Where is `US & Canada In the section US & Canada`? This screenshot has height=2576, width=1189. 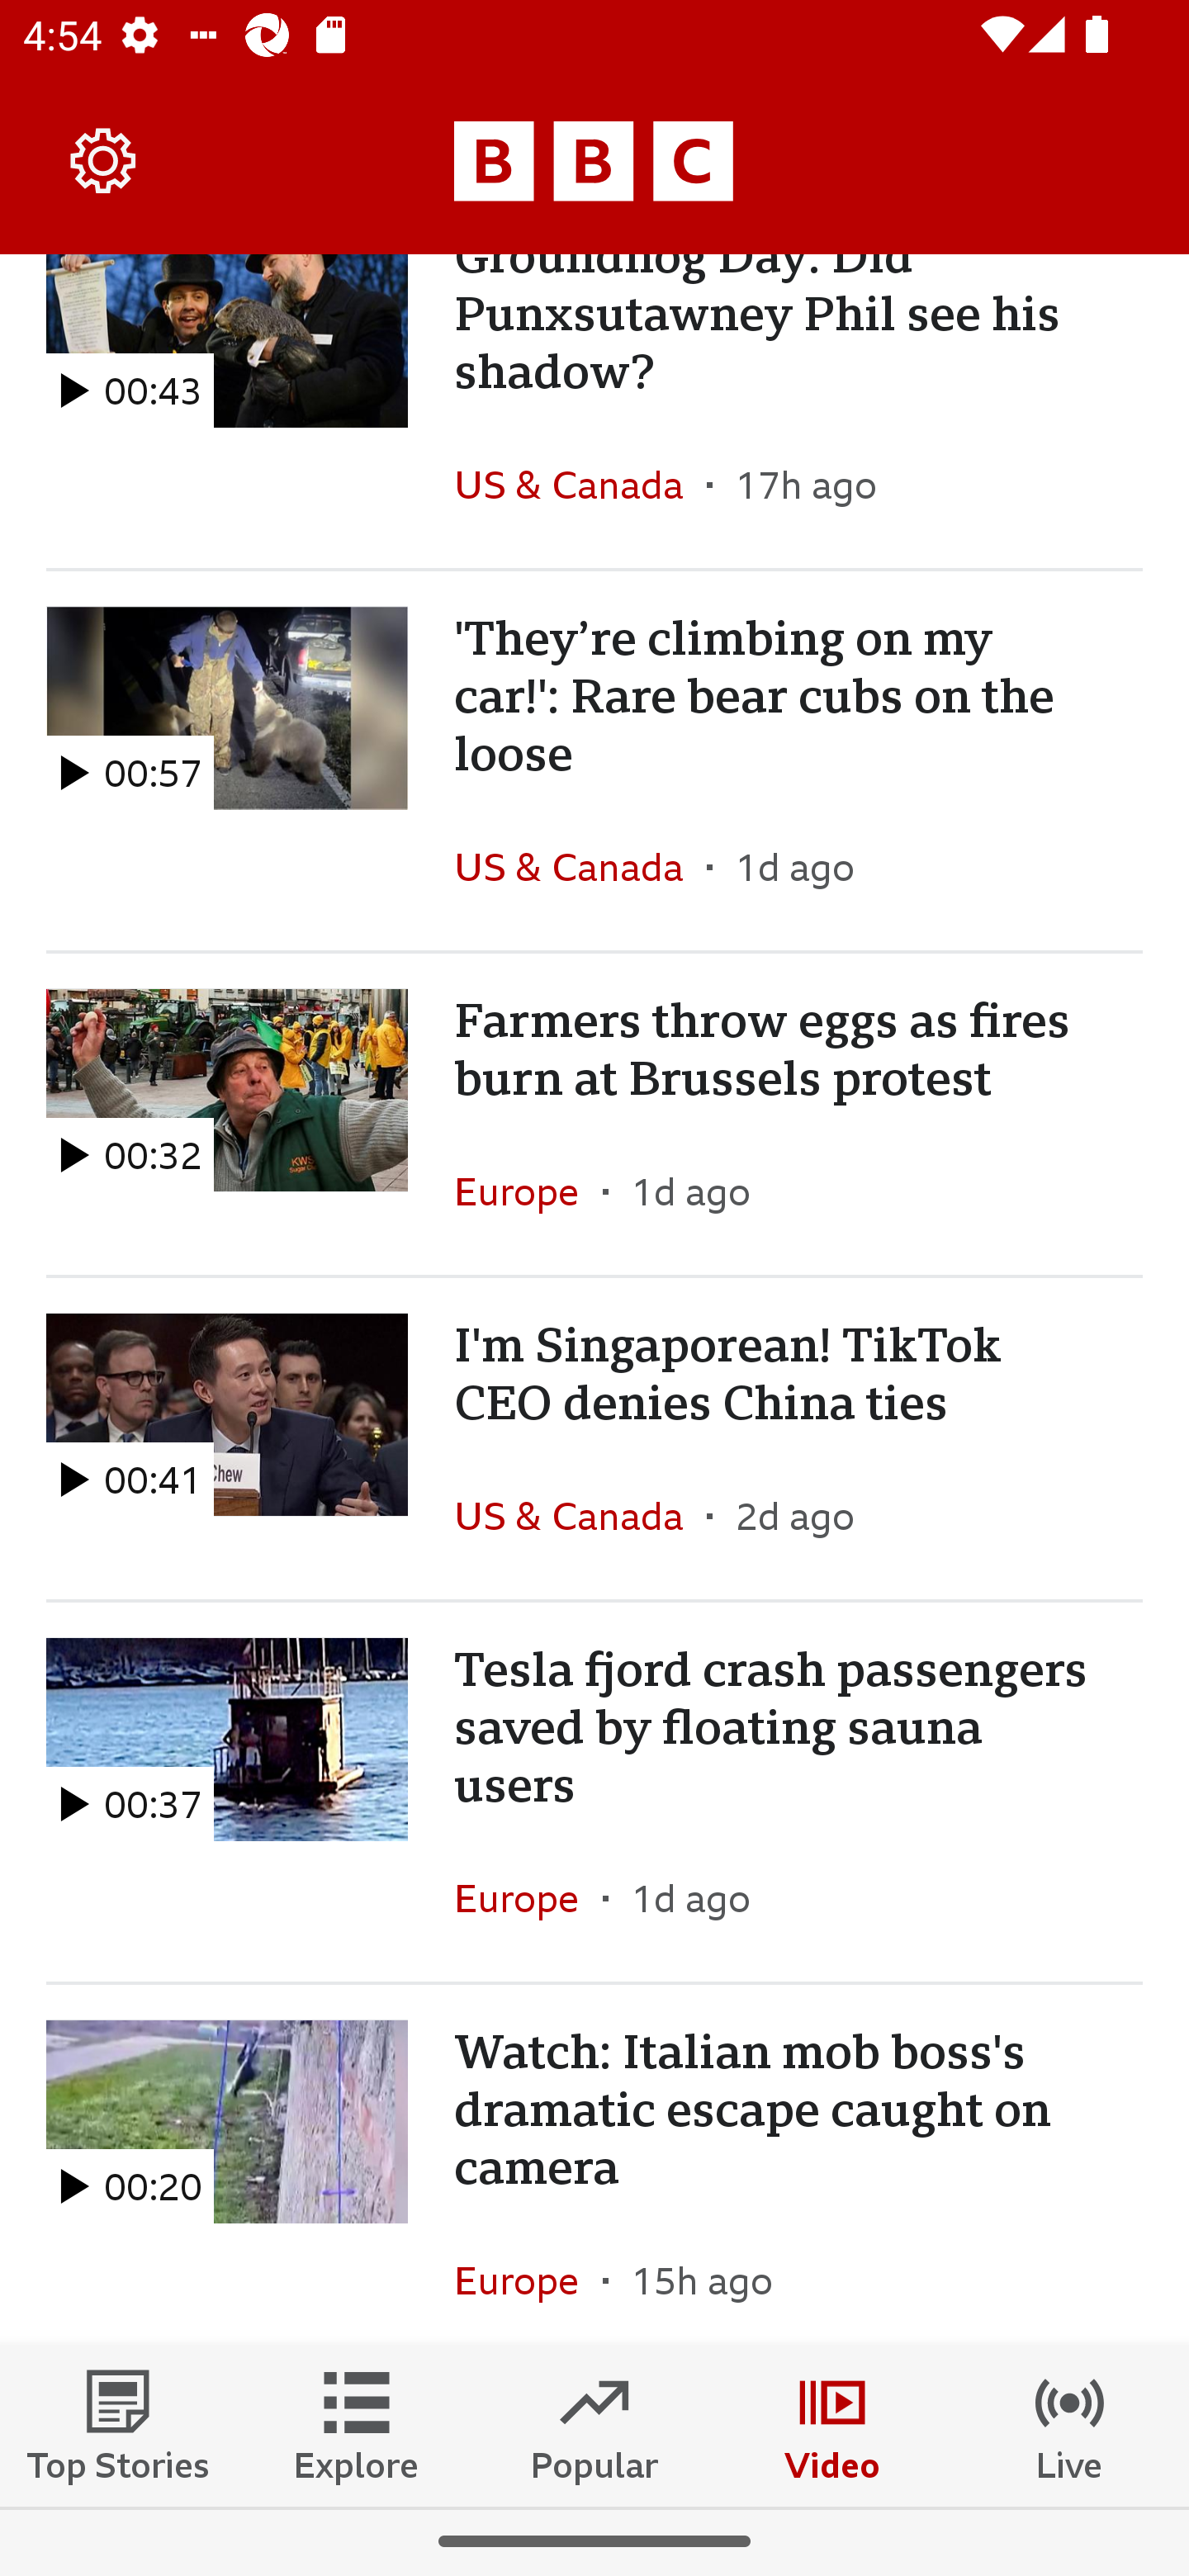 US & Canada In the section US & Canada is located at coordinates (580, 1516).